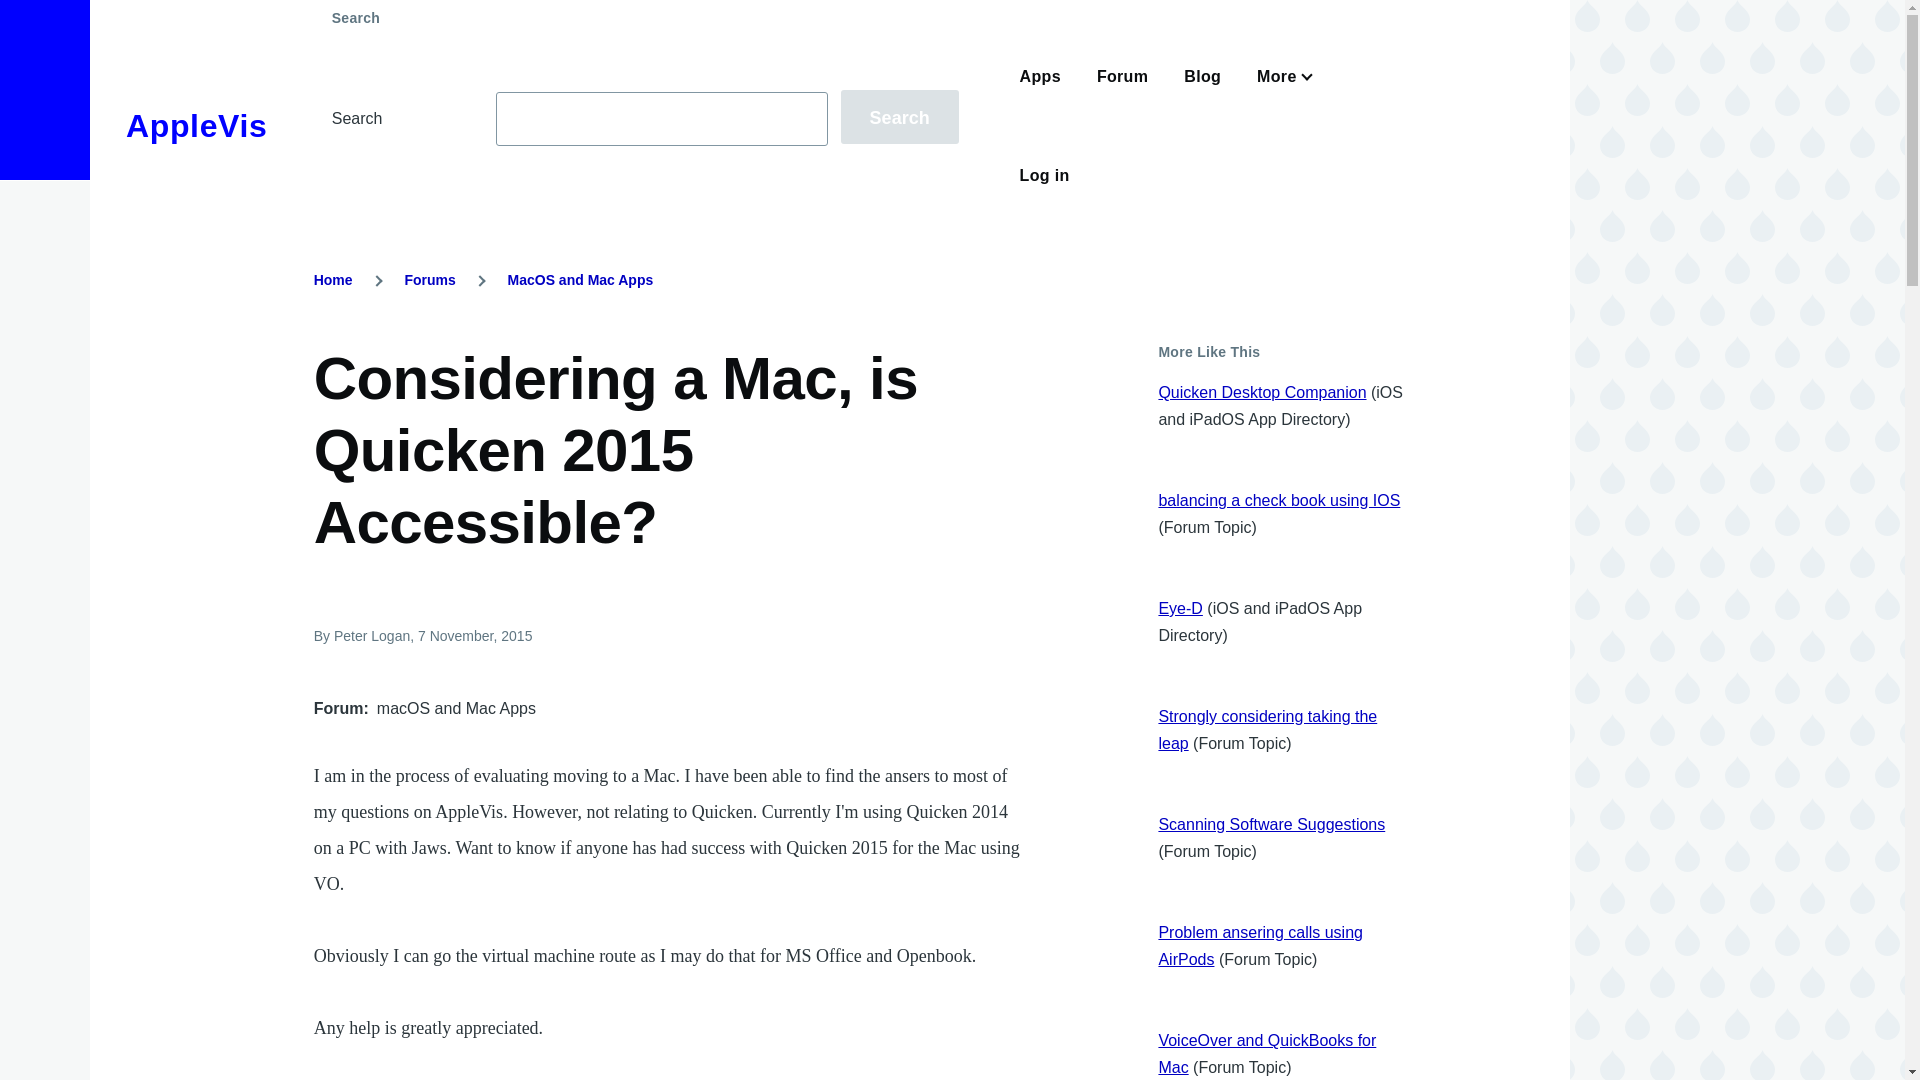  Describe the element at coordinates (1261, 392) in the screenshot. I see `Quicken Desktop Companion` at that location.